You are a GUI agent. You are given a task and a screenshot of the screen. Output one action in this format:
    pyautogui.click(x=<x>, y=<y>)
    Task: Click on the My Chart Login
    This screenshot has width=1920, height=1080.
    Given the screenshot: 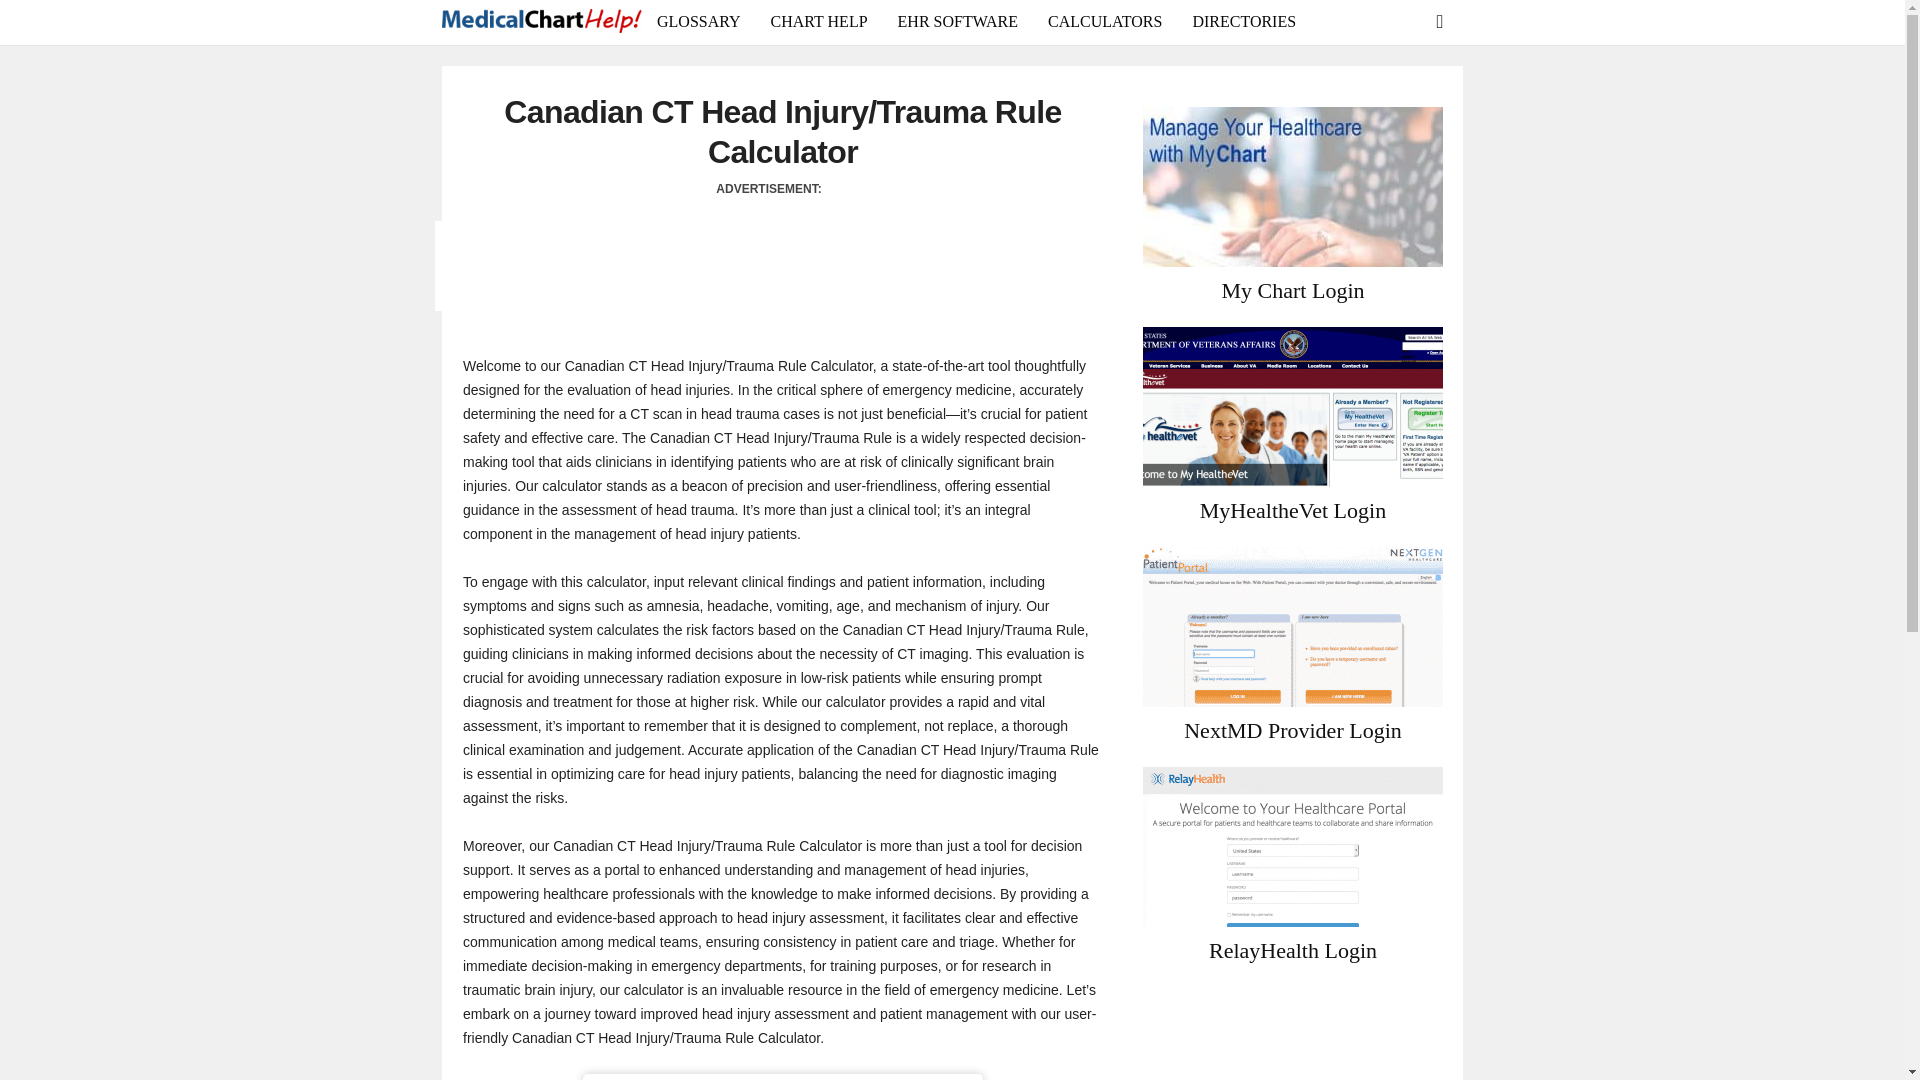 What is the action you would take?
    pyautogui.click(x=1293, y=290)
    